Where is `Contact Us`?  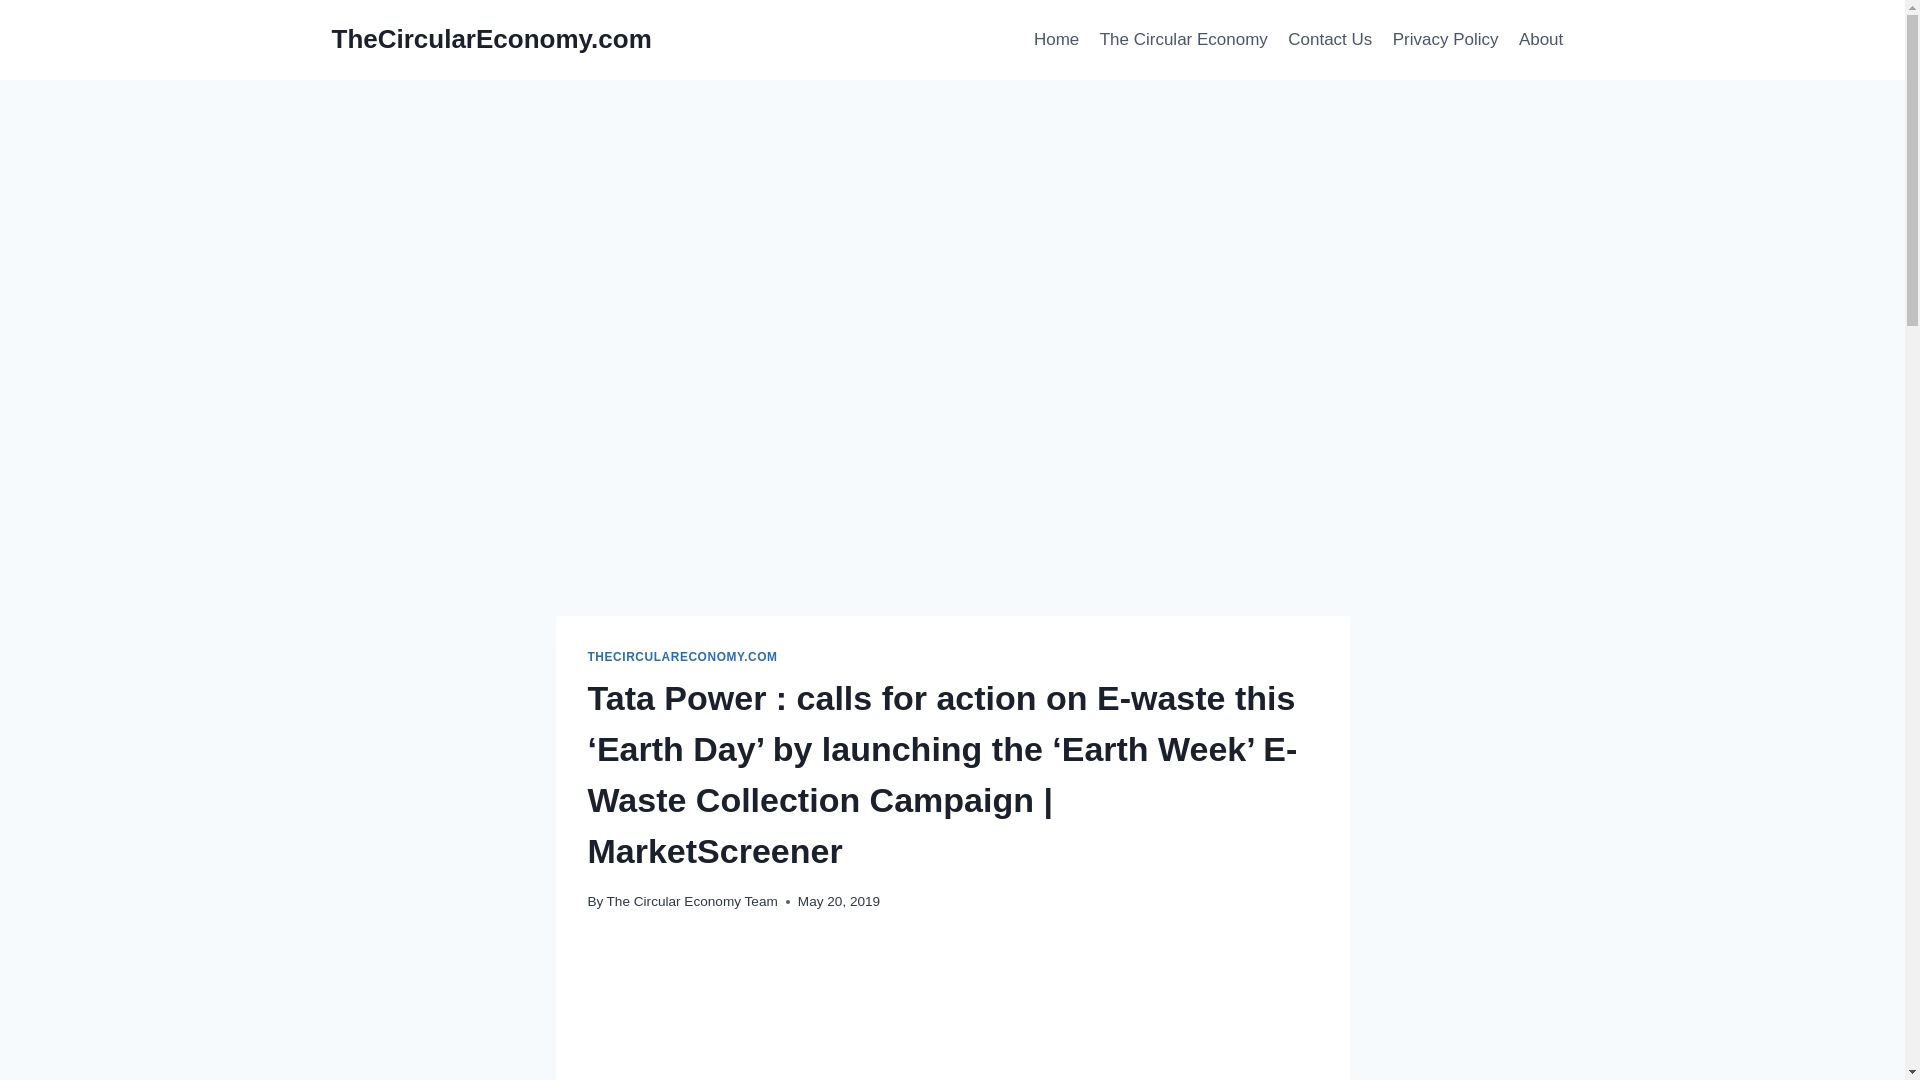 Contact Us is located at coordinates (1330, 40).